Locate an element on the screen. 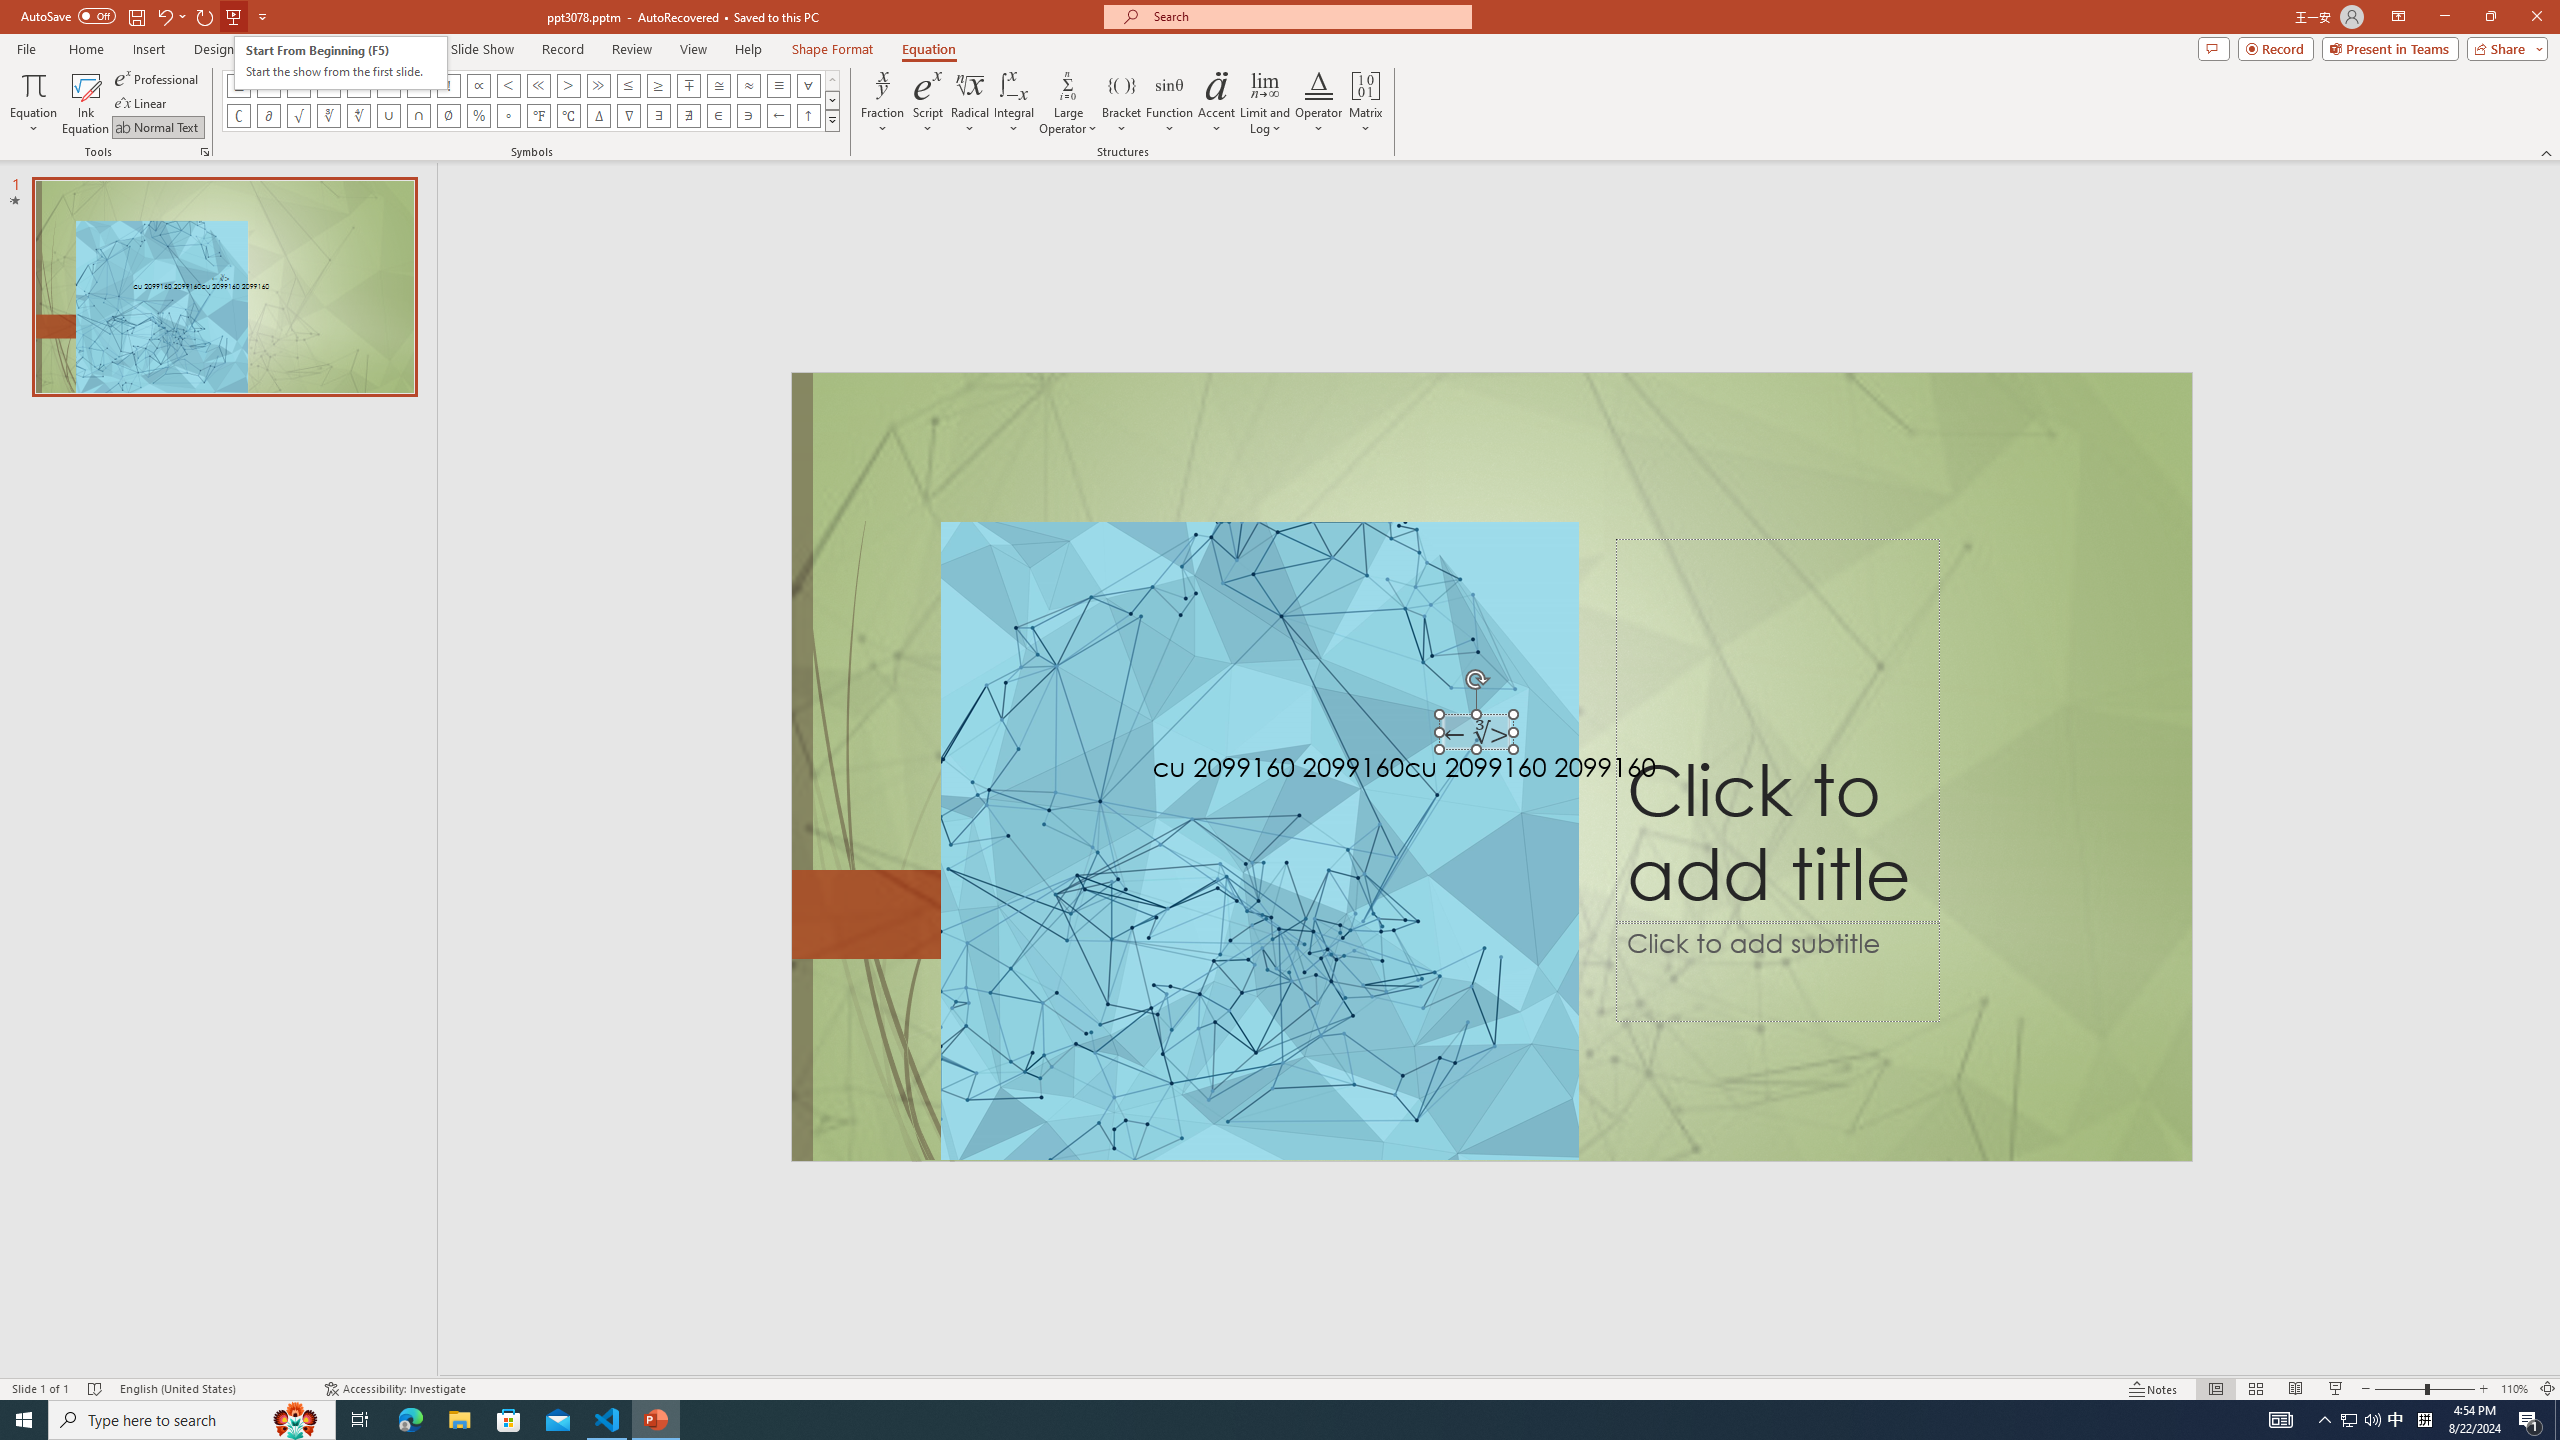 The image size is (2560, 1440). Equation Symbol Greater Than is located at coordinates (568, 85).